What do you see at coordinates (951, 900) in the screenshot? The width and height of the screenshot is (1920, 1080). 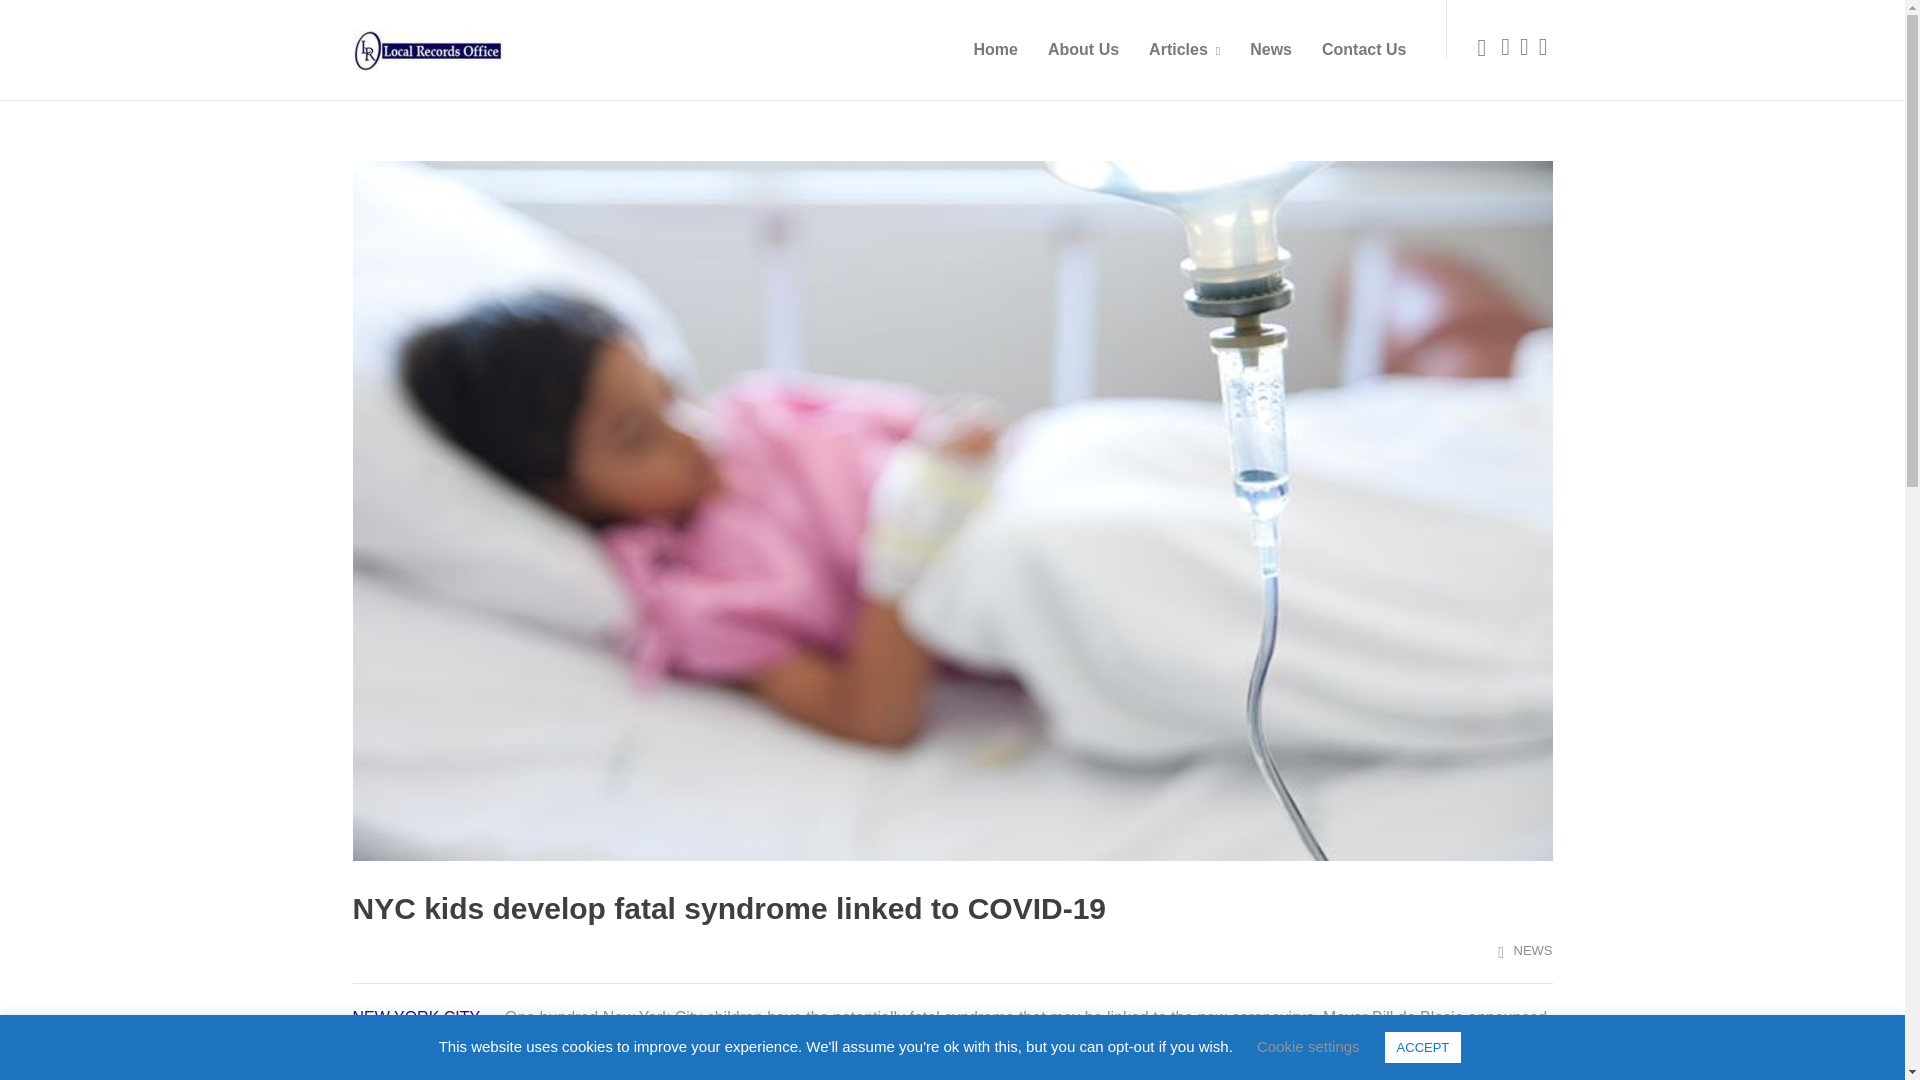 I see `NYC kids develop fatal syndrome linked to COVID-19` at bounding box center [951, 900].